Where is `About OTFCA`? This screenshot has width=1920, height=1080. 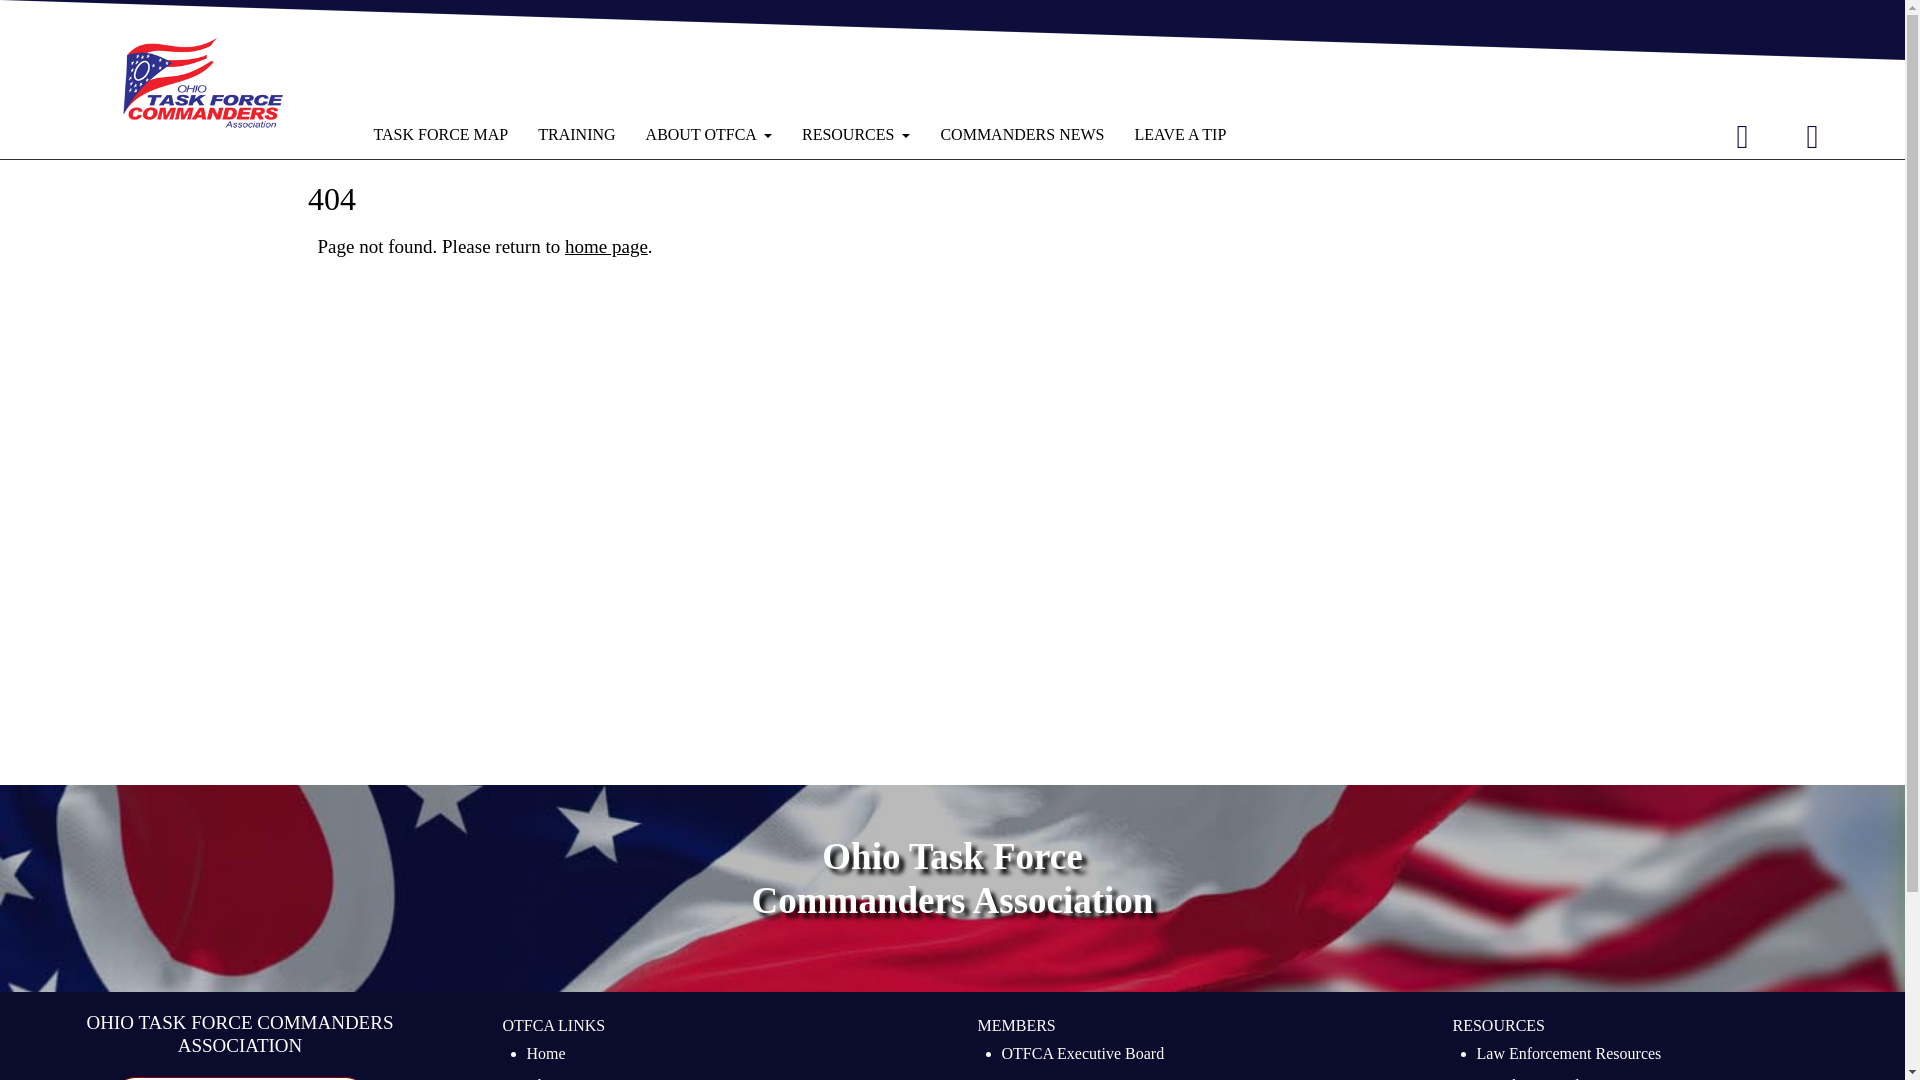 About OTFCA is located at coordinates (574, 1076).